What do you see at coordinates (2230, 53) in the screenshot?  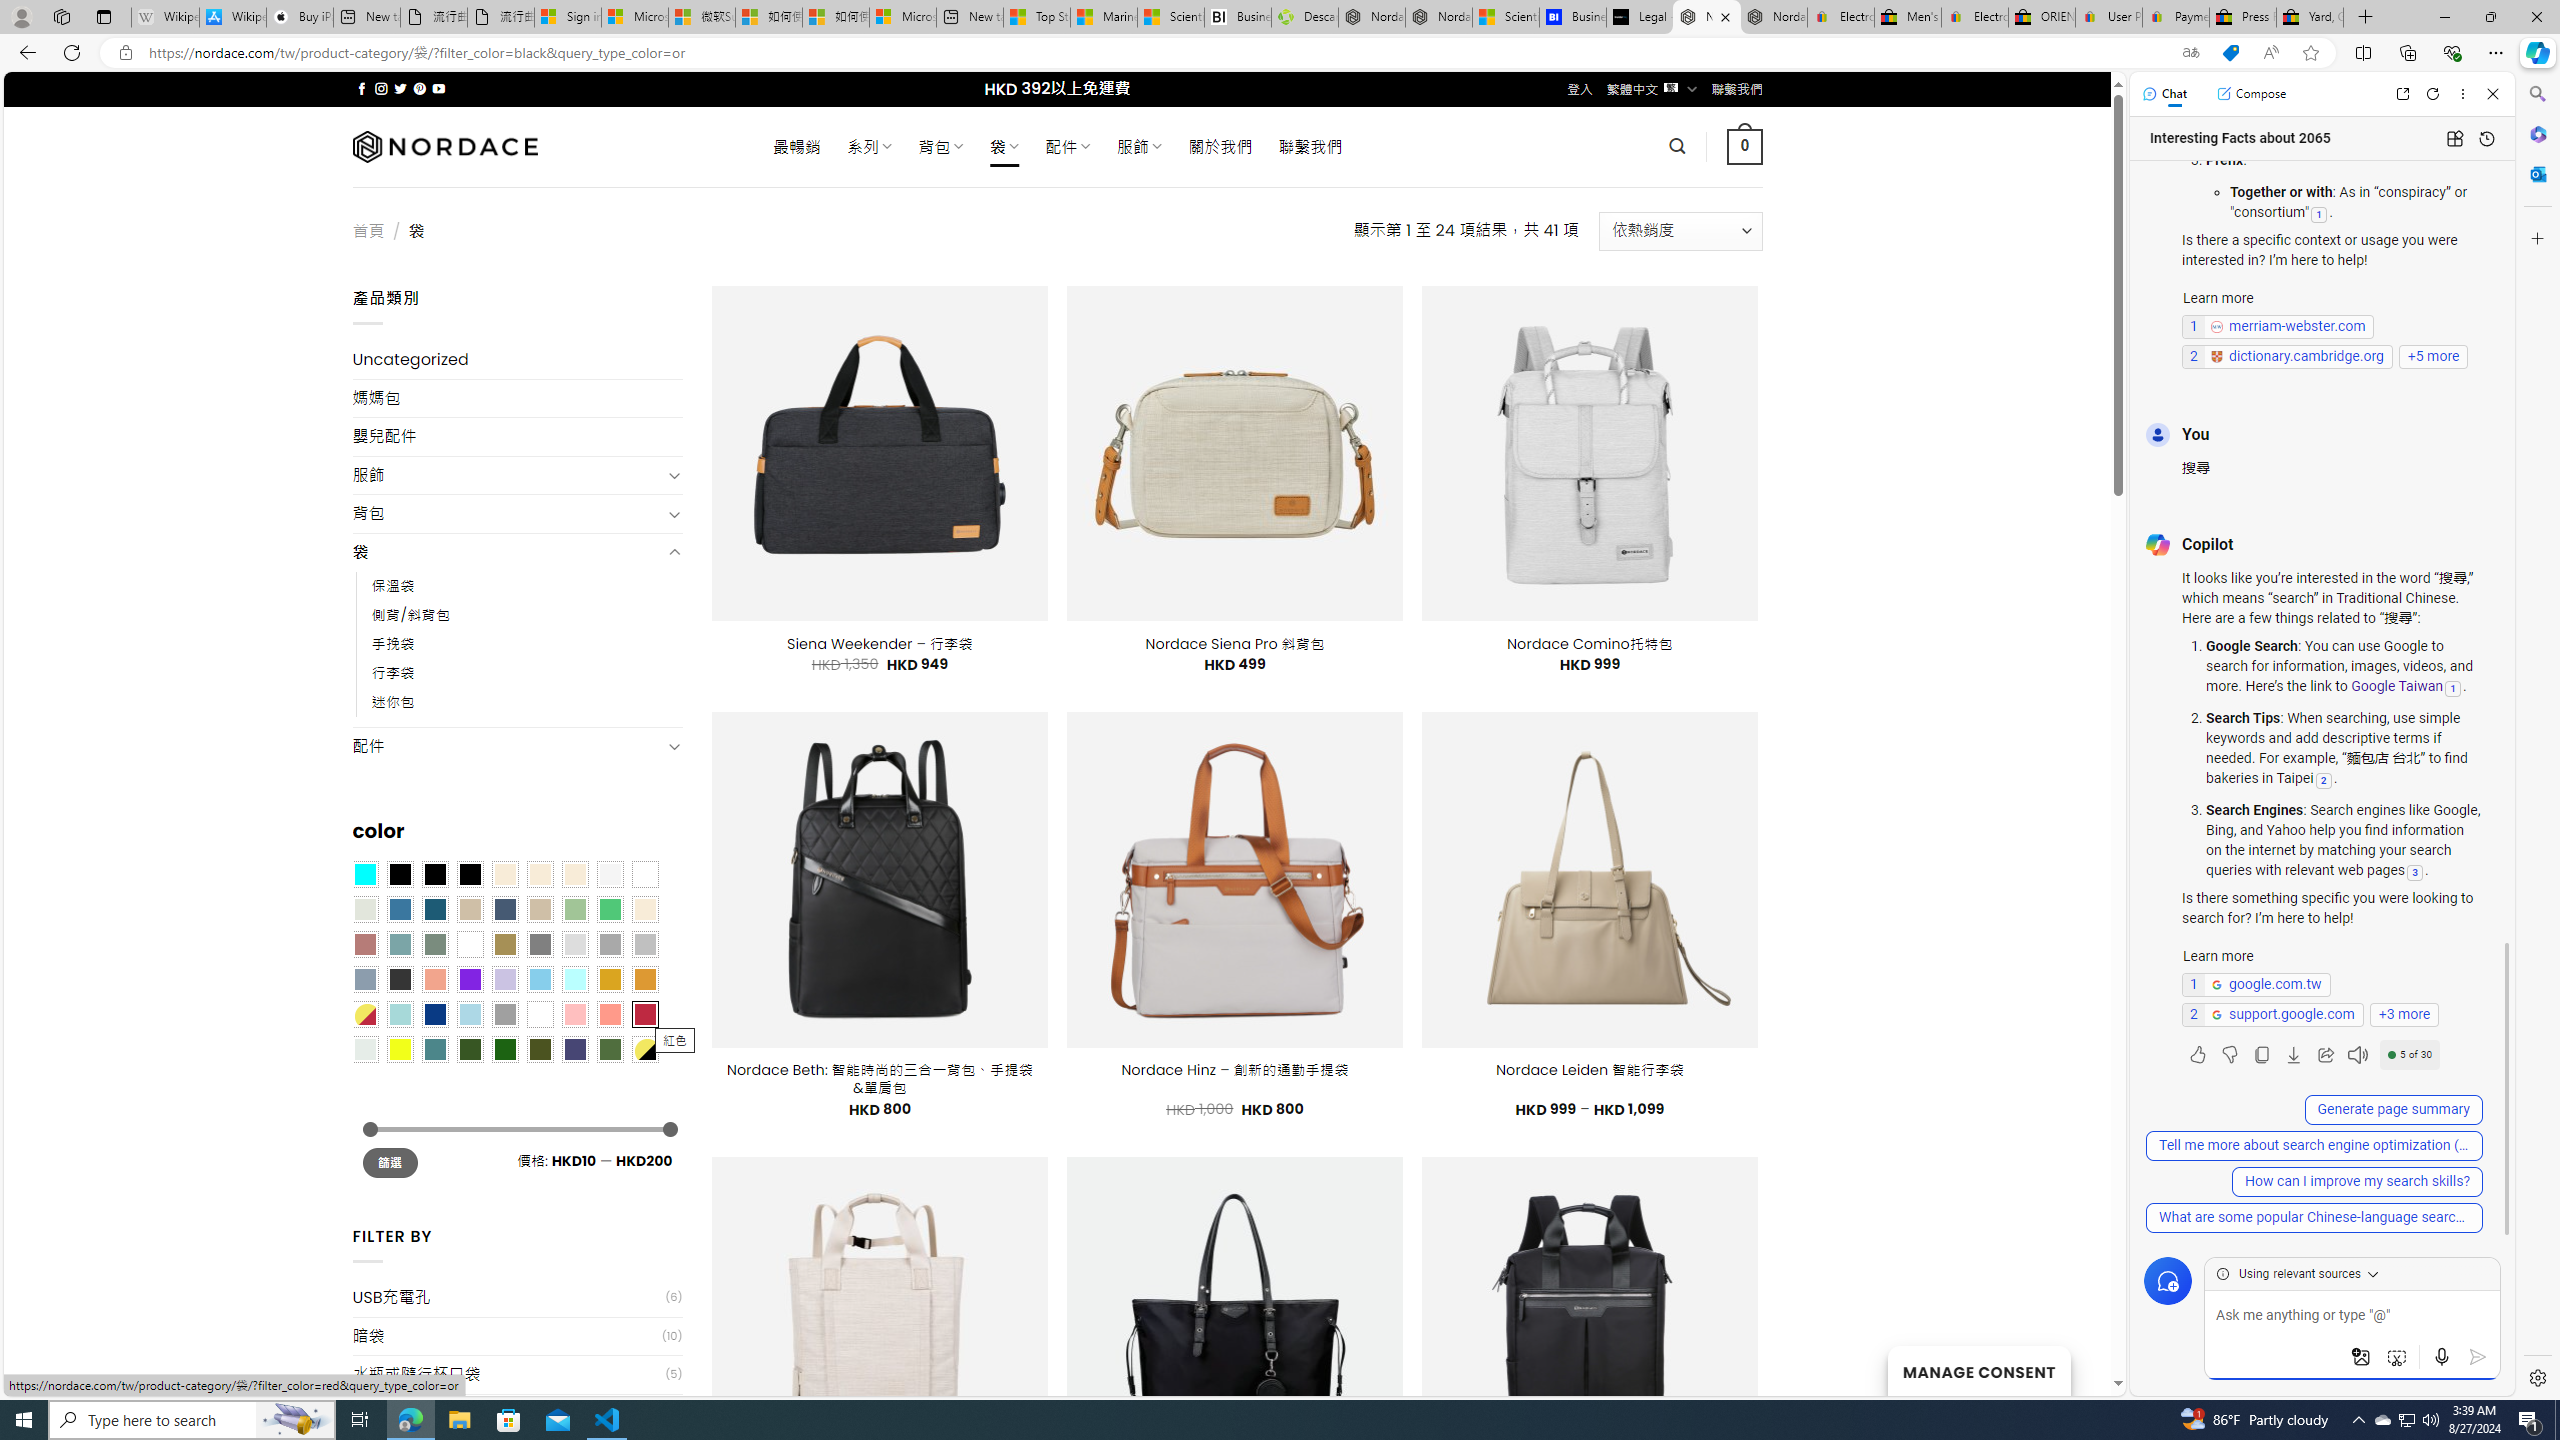 I see `This site has coupons! Shopping in Microsoft Edge` at bounding box center [2230, 53].